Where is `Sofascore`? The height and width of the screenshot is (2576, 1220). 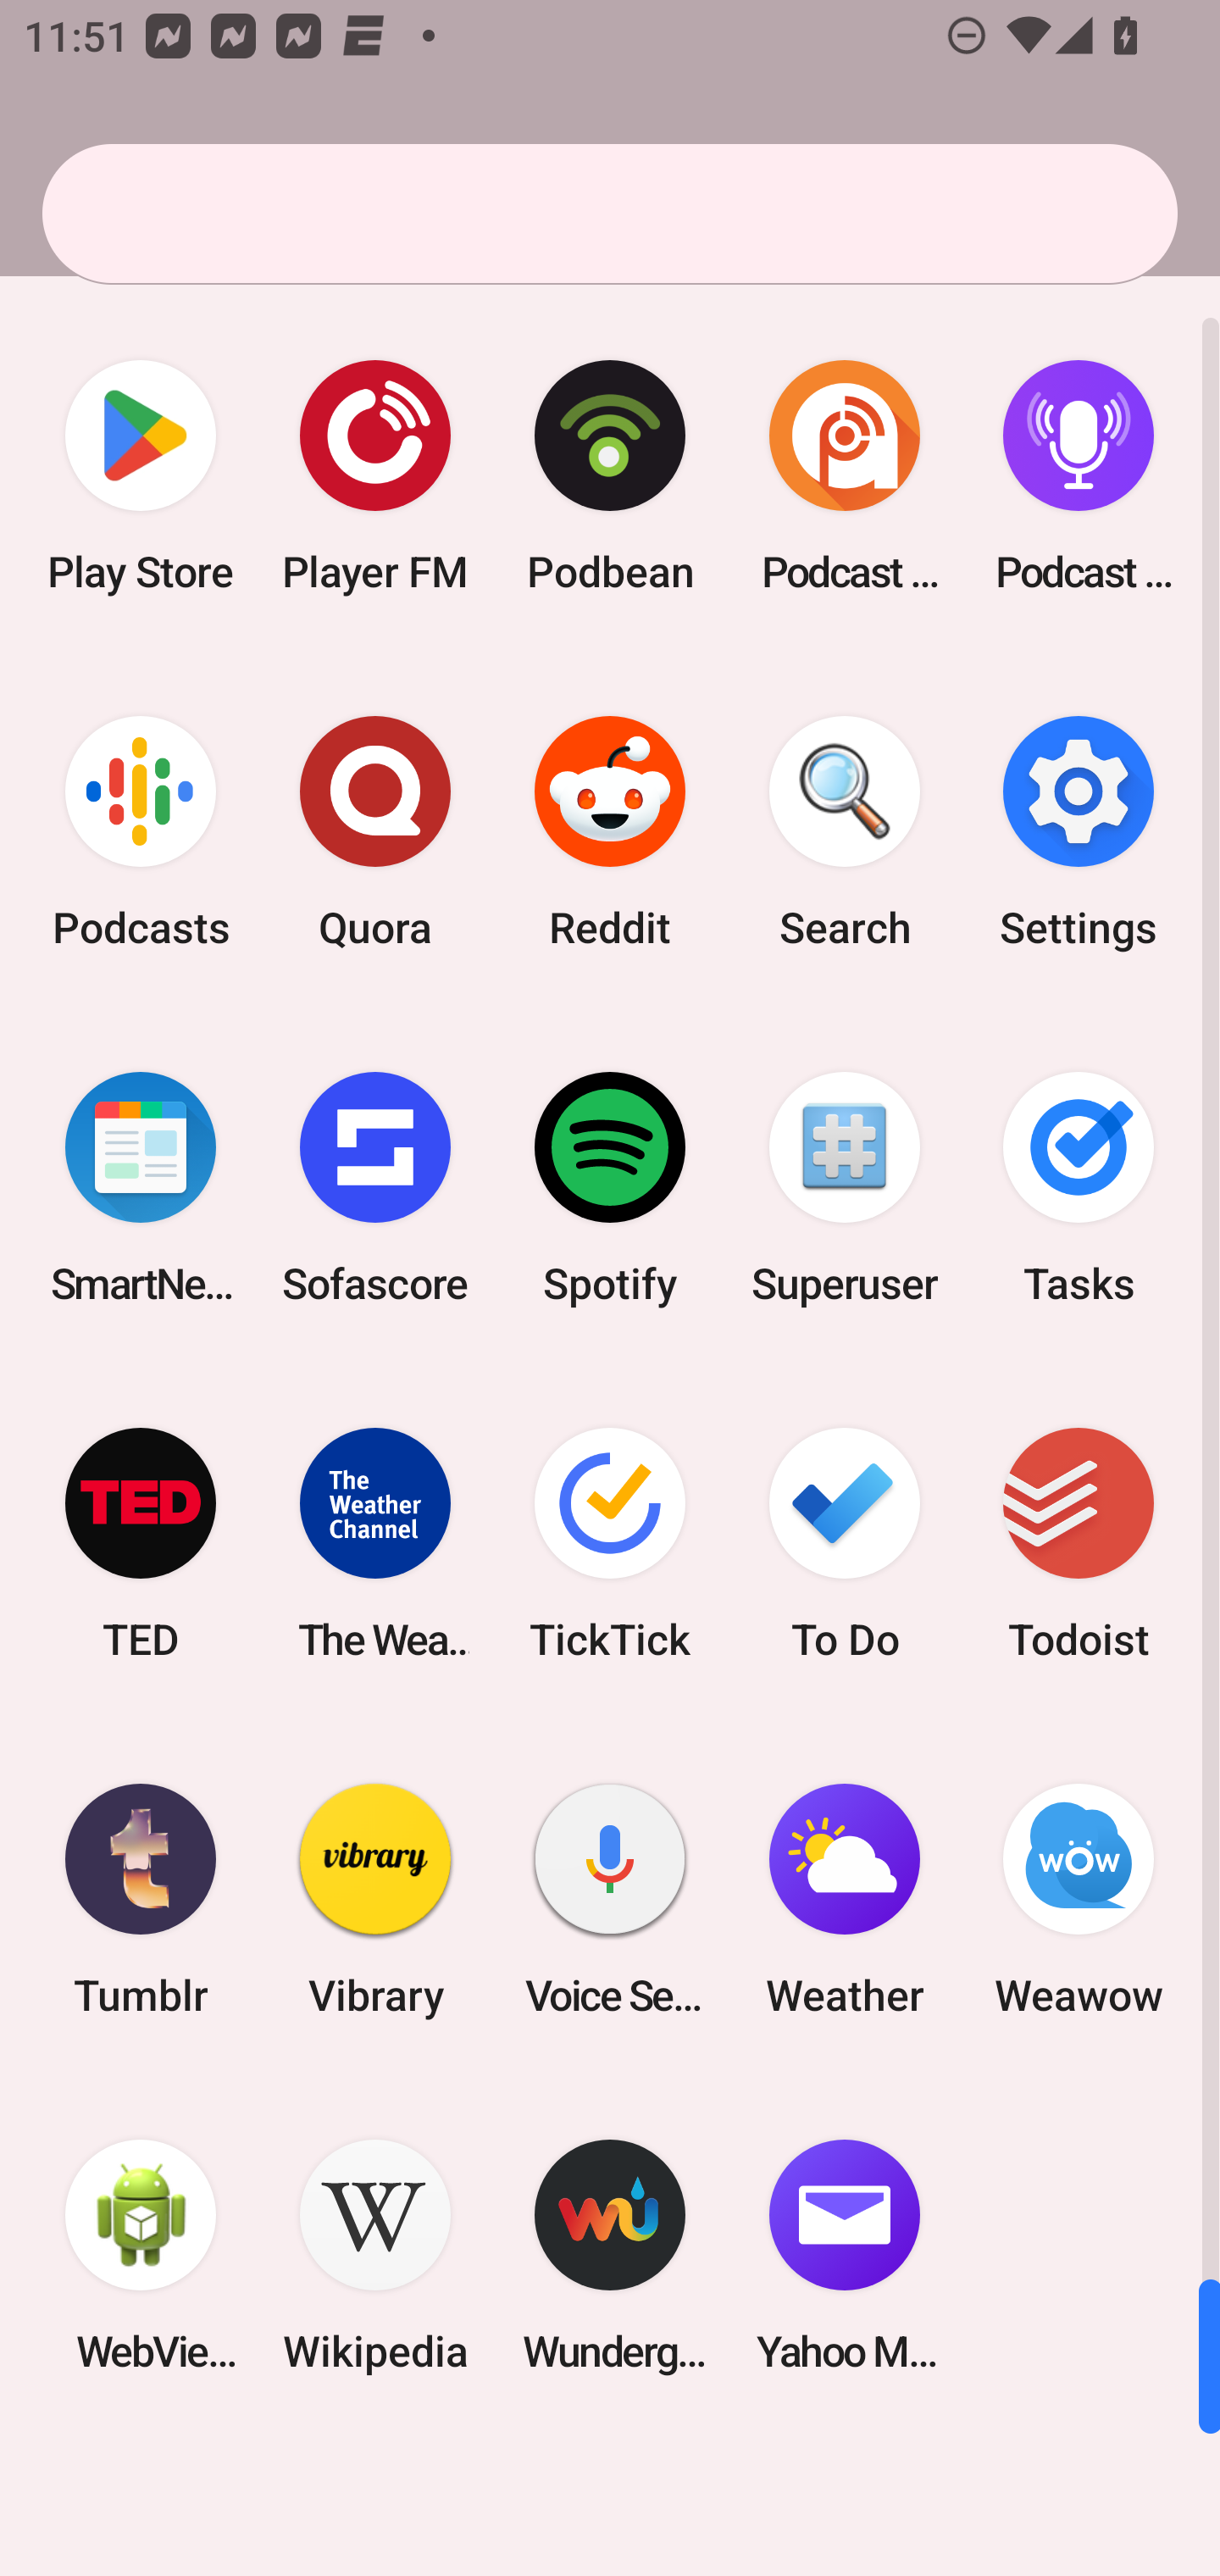
Sofascore is located at coordinates (375, 1187).